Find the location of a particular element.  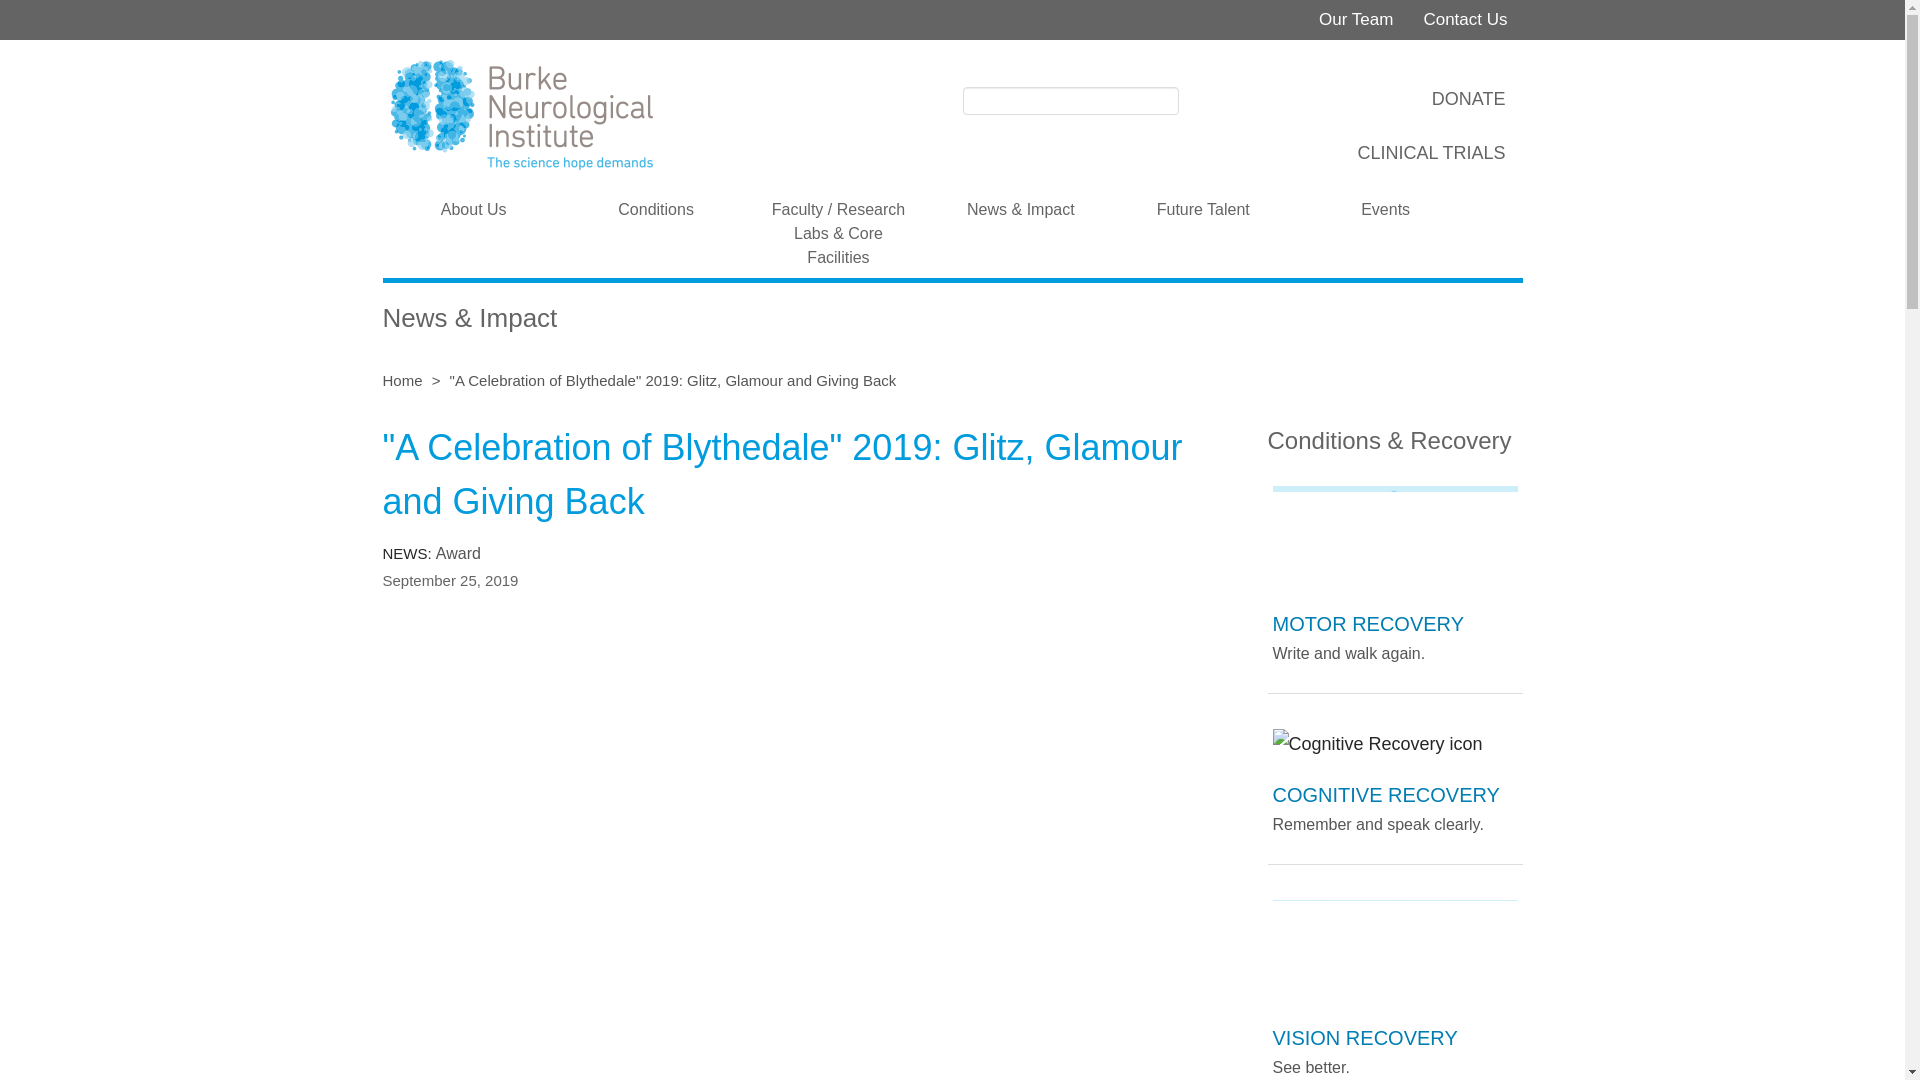

Search is located at coordinates (1196, 99).